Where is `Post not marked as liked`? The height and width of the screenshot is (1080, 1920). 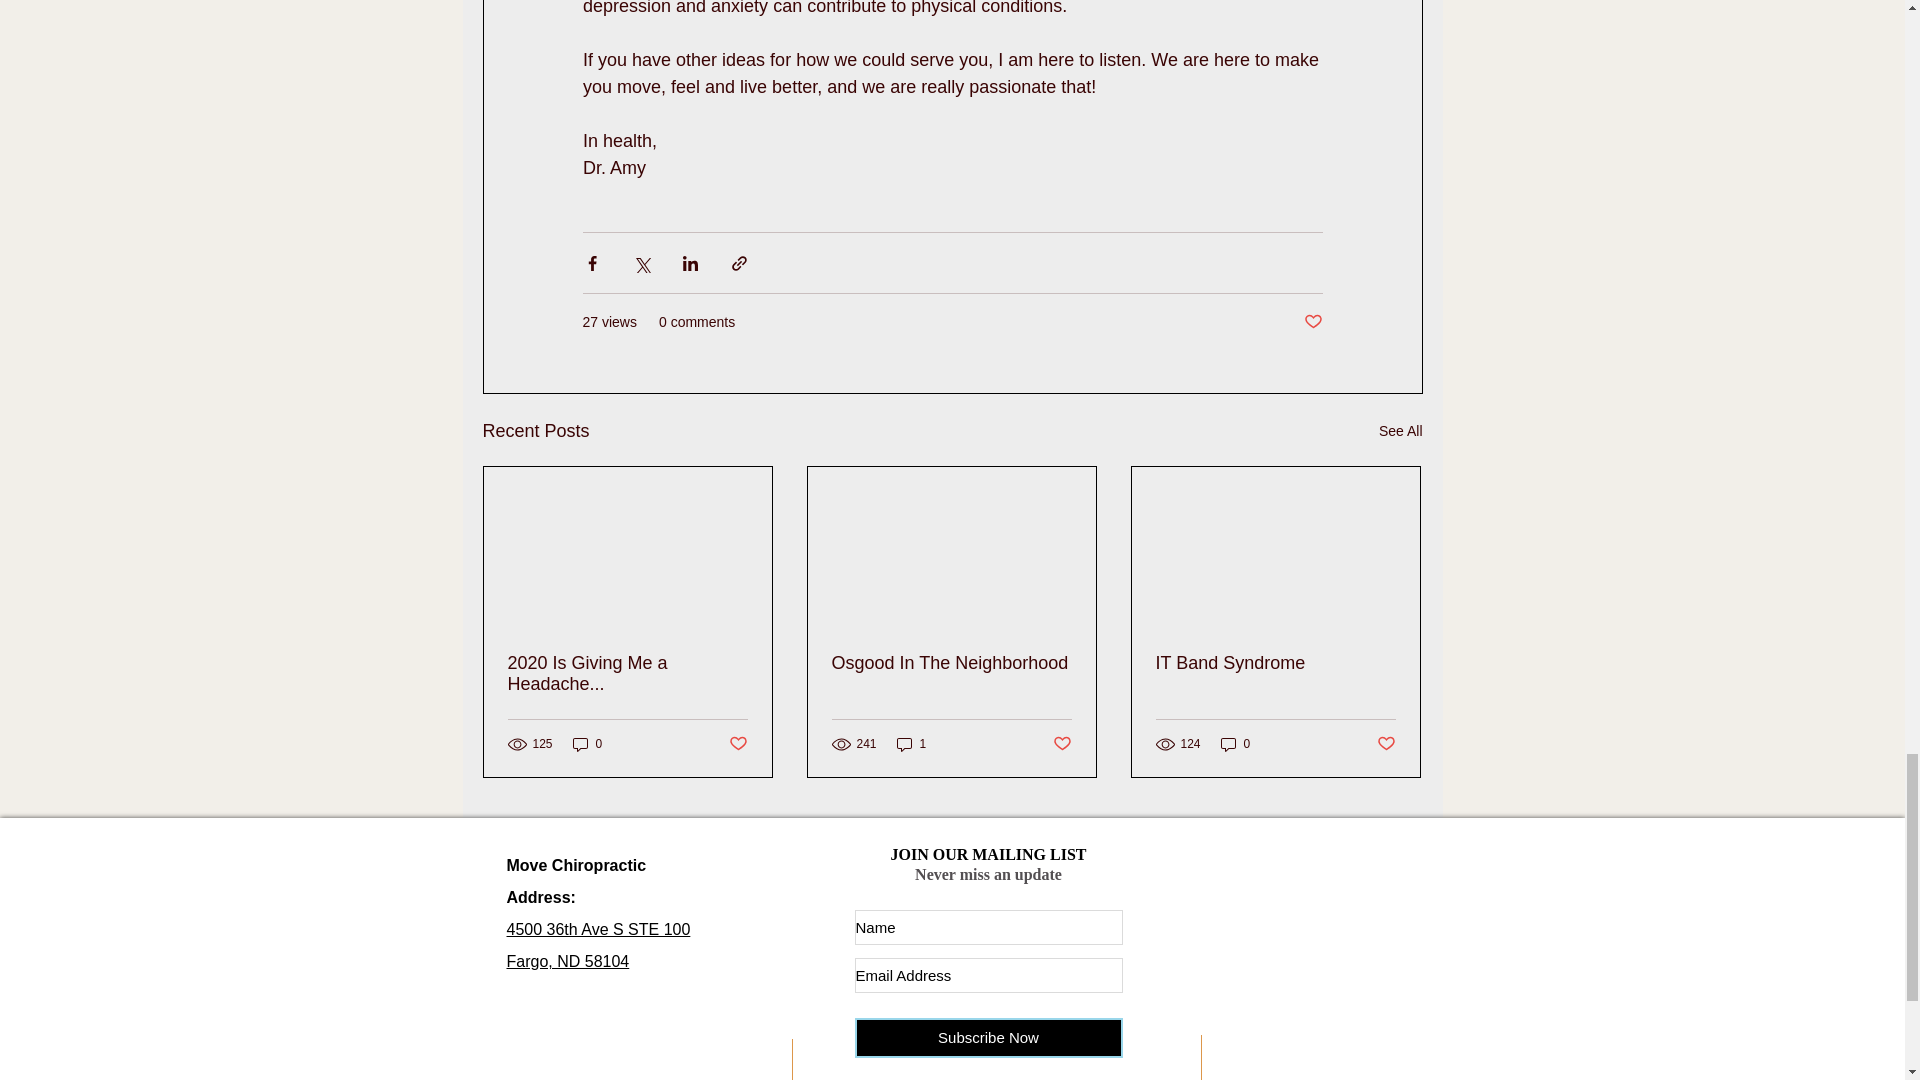 Post not marked as liked is located at coordinates (1386, 744).